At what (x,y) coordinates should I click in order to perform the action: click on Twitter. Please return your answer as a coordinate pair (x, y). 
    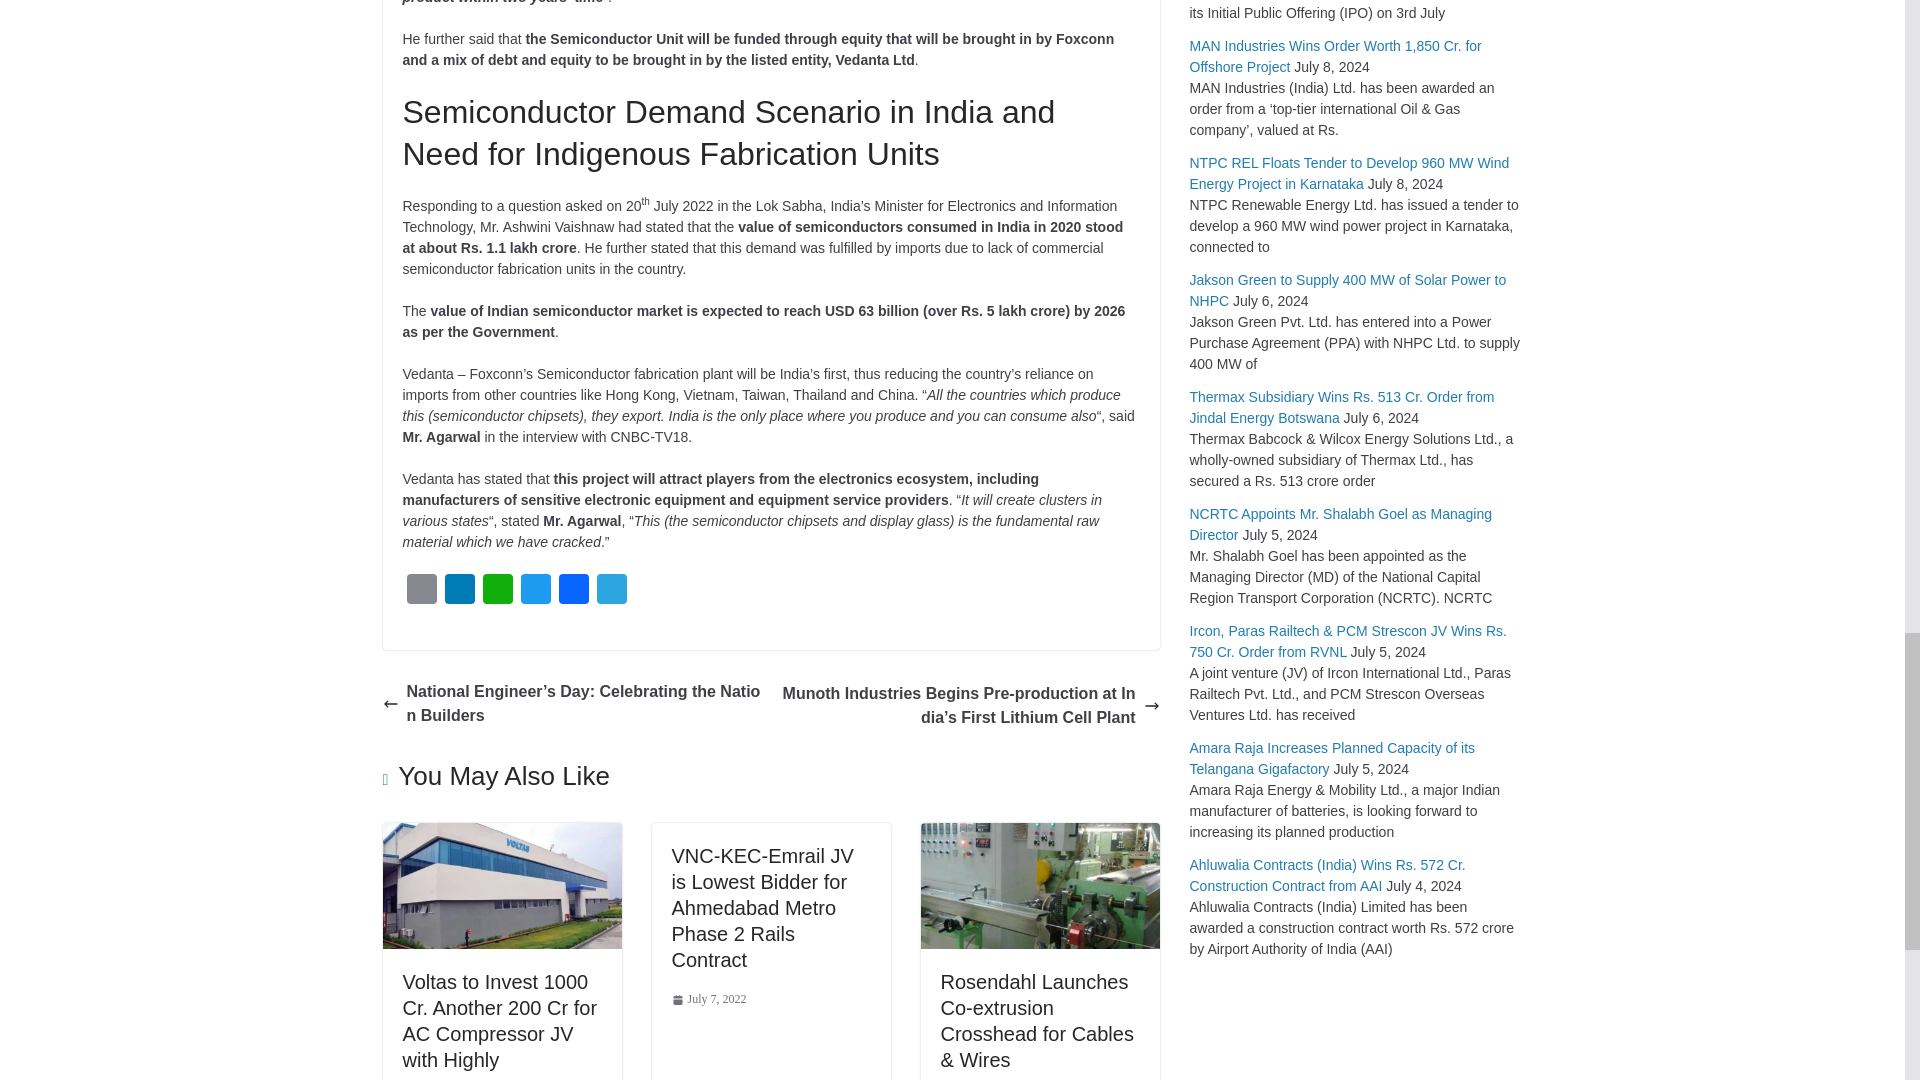
    Looking at the image, I should click on (535, 594).